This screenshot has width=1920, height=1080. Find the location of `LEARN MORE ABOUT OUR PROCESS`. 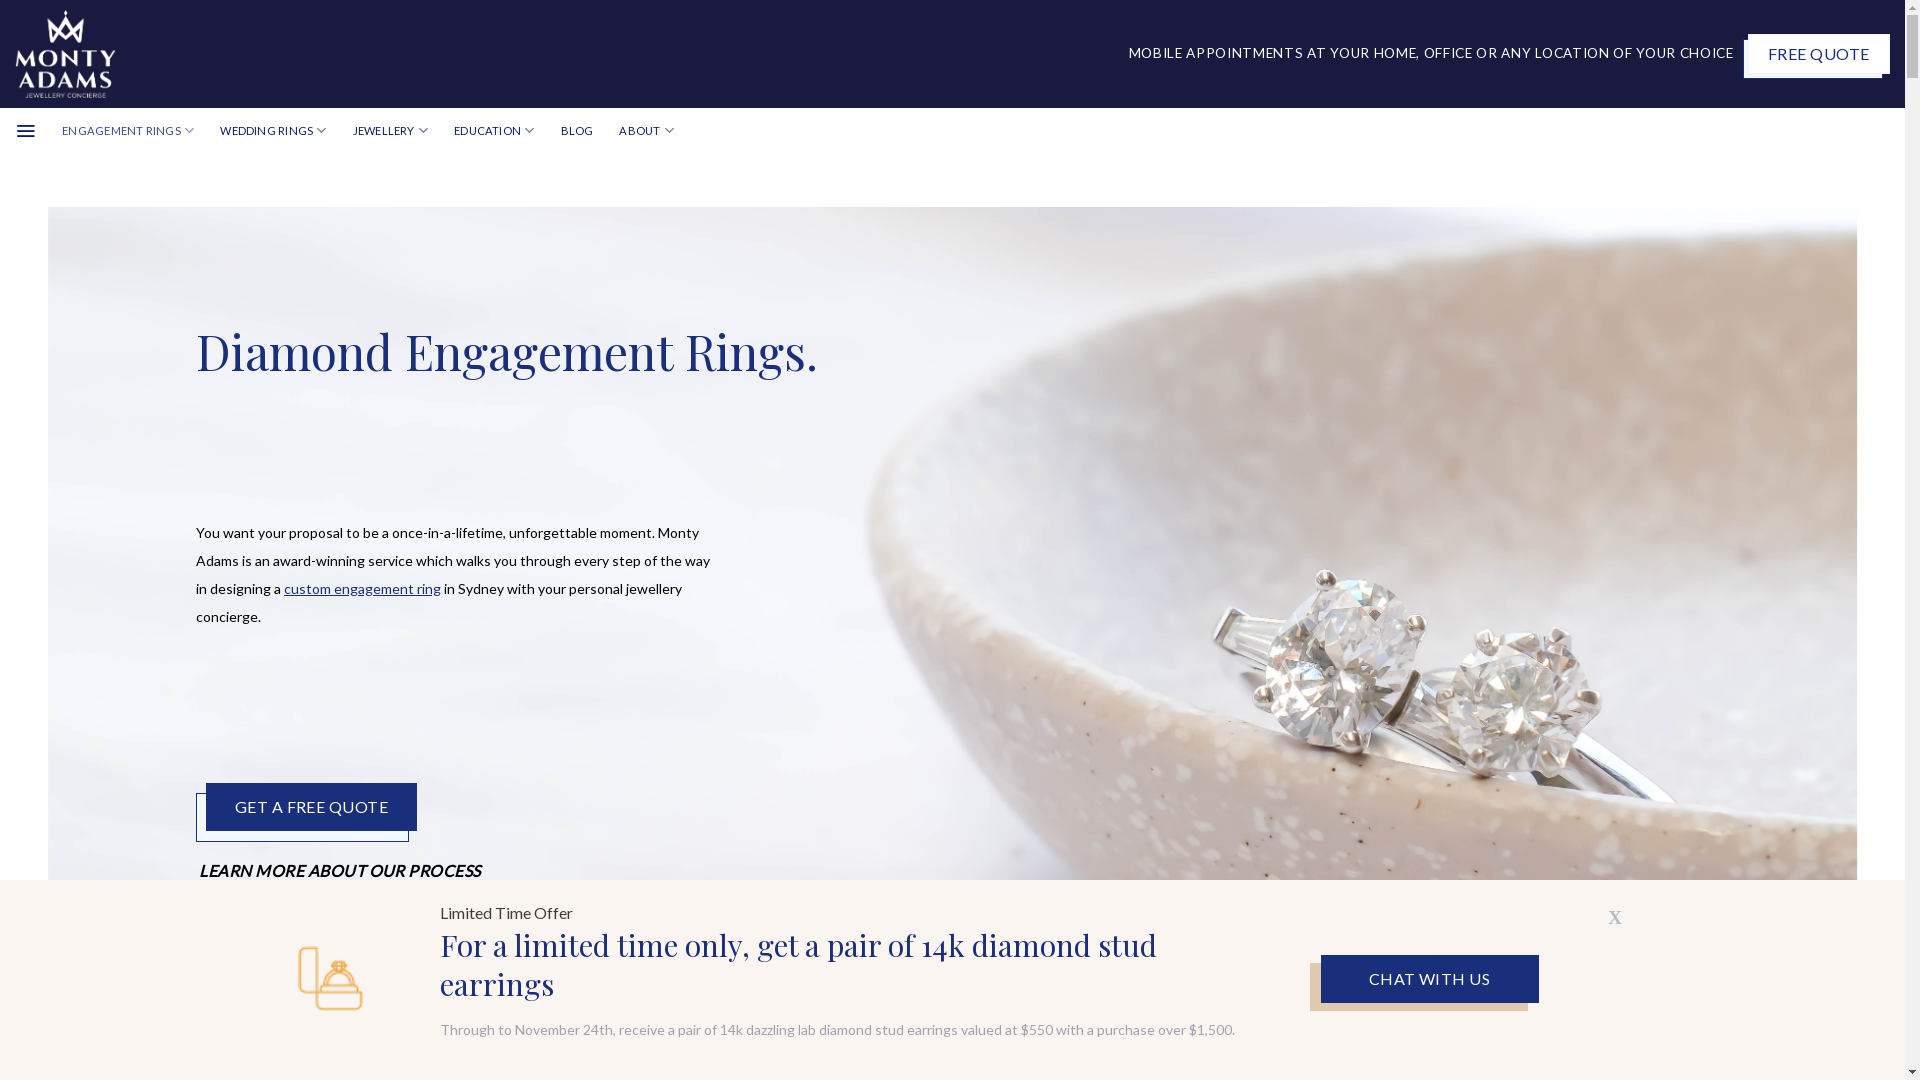

LEARN MORE ABOUT OUR PROCESS is located at coordinates (340, 871).